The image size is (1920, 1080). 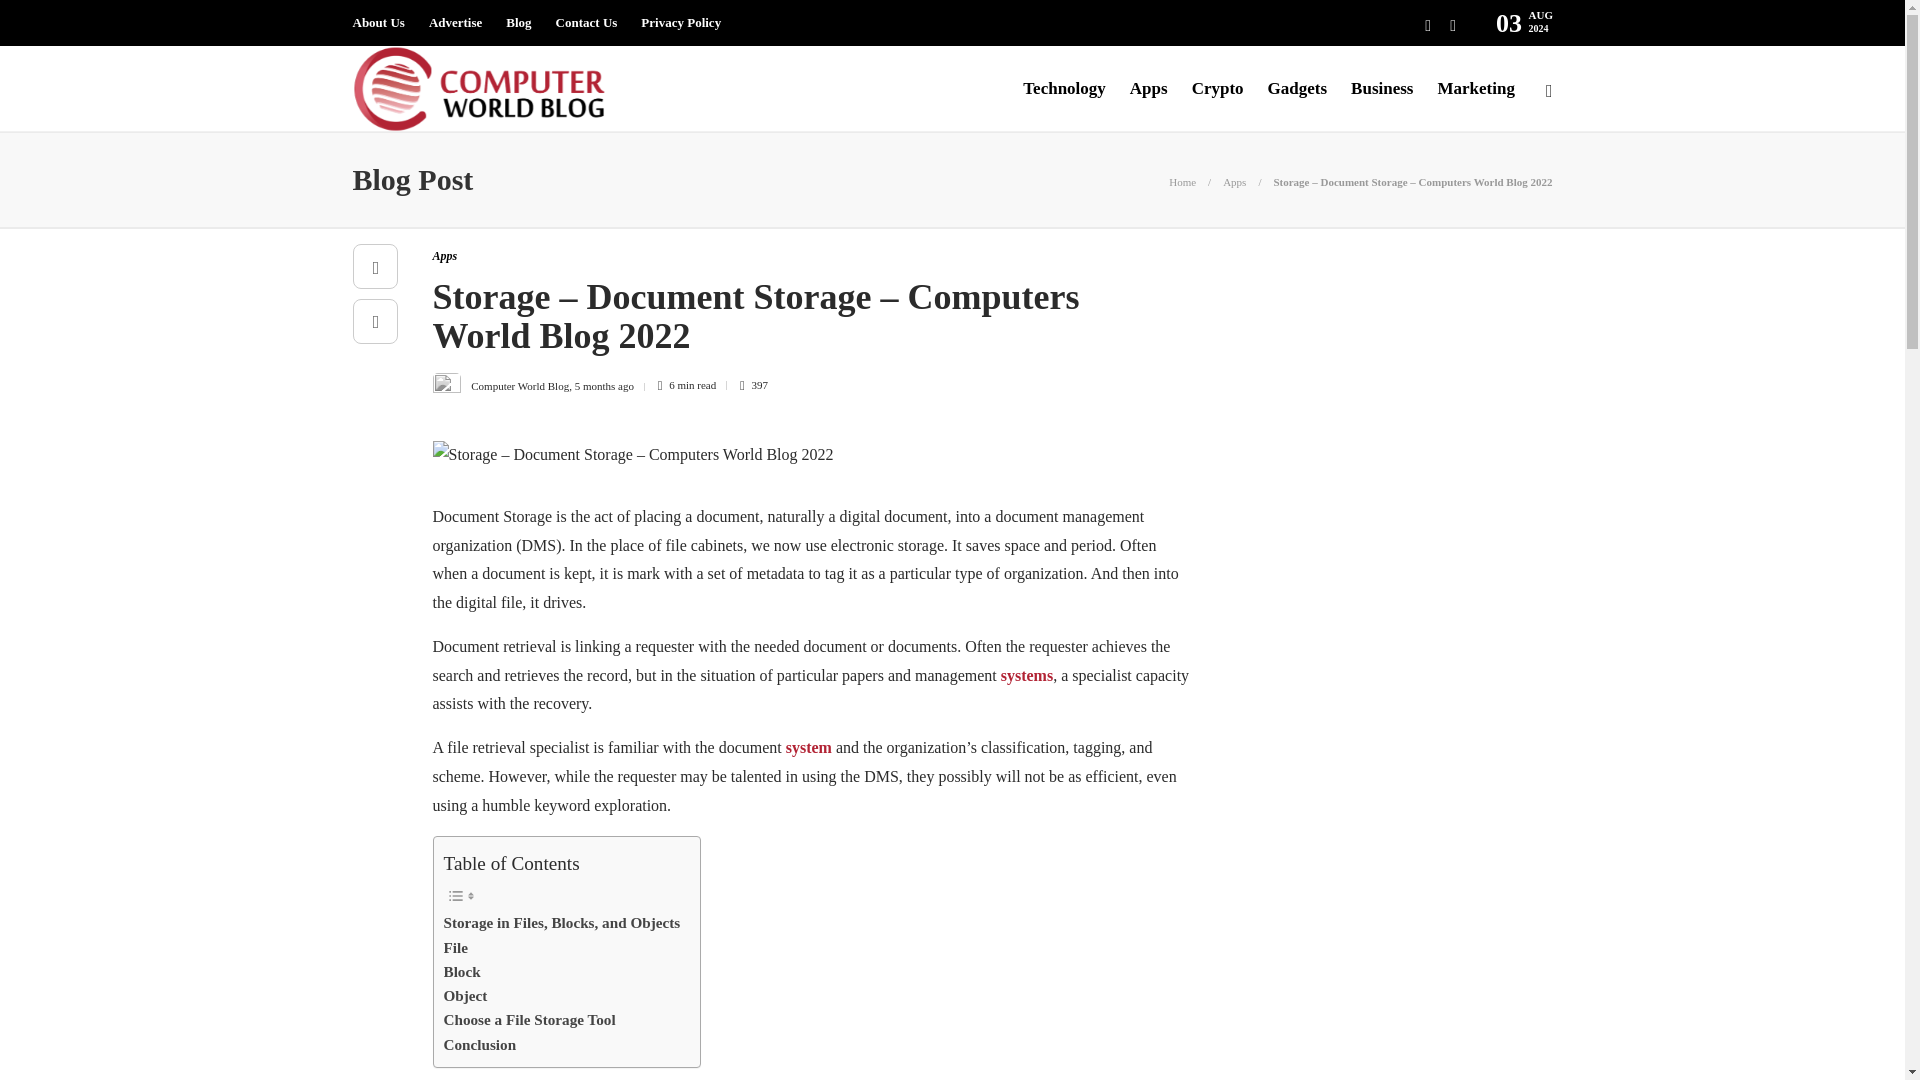 What do you see at coordinates (562, 923) in the screenshot?
I see `Storage in Files, Blocks, and Objects` at bounding box center [562, 923].